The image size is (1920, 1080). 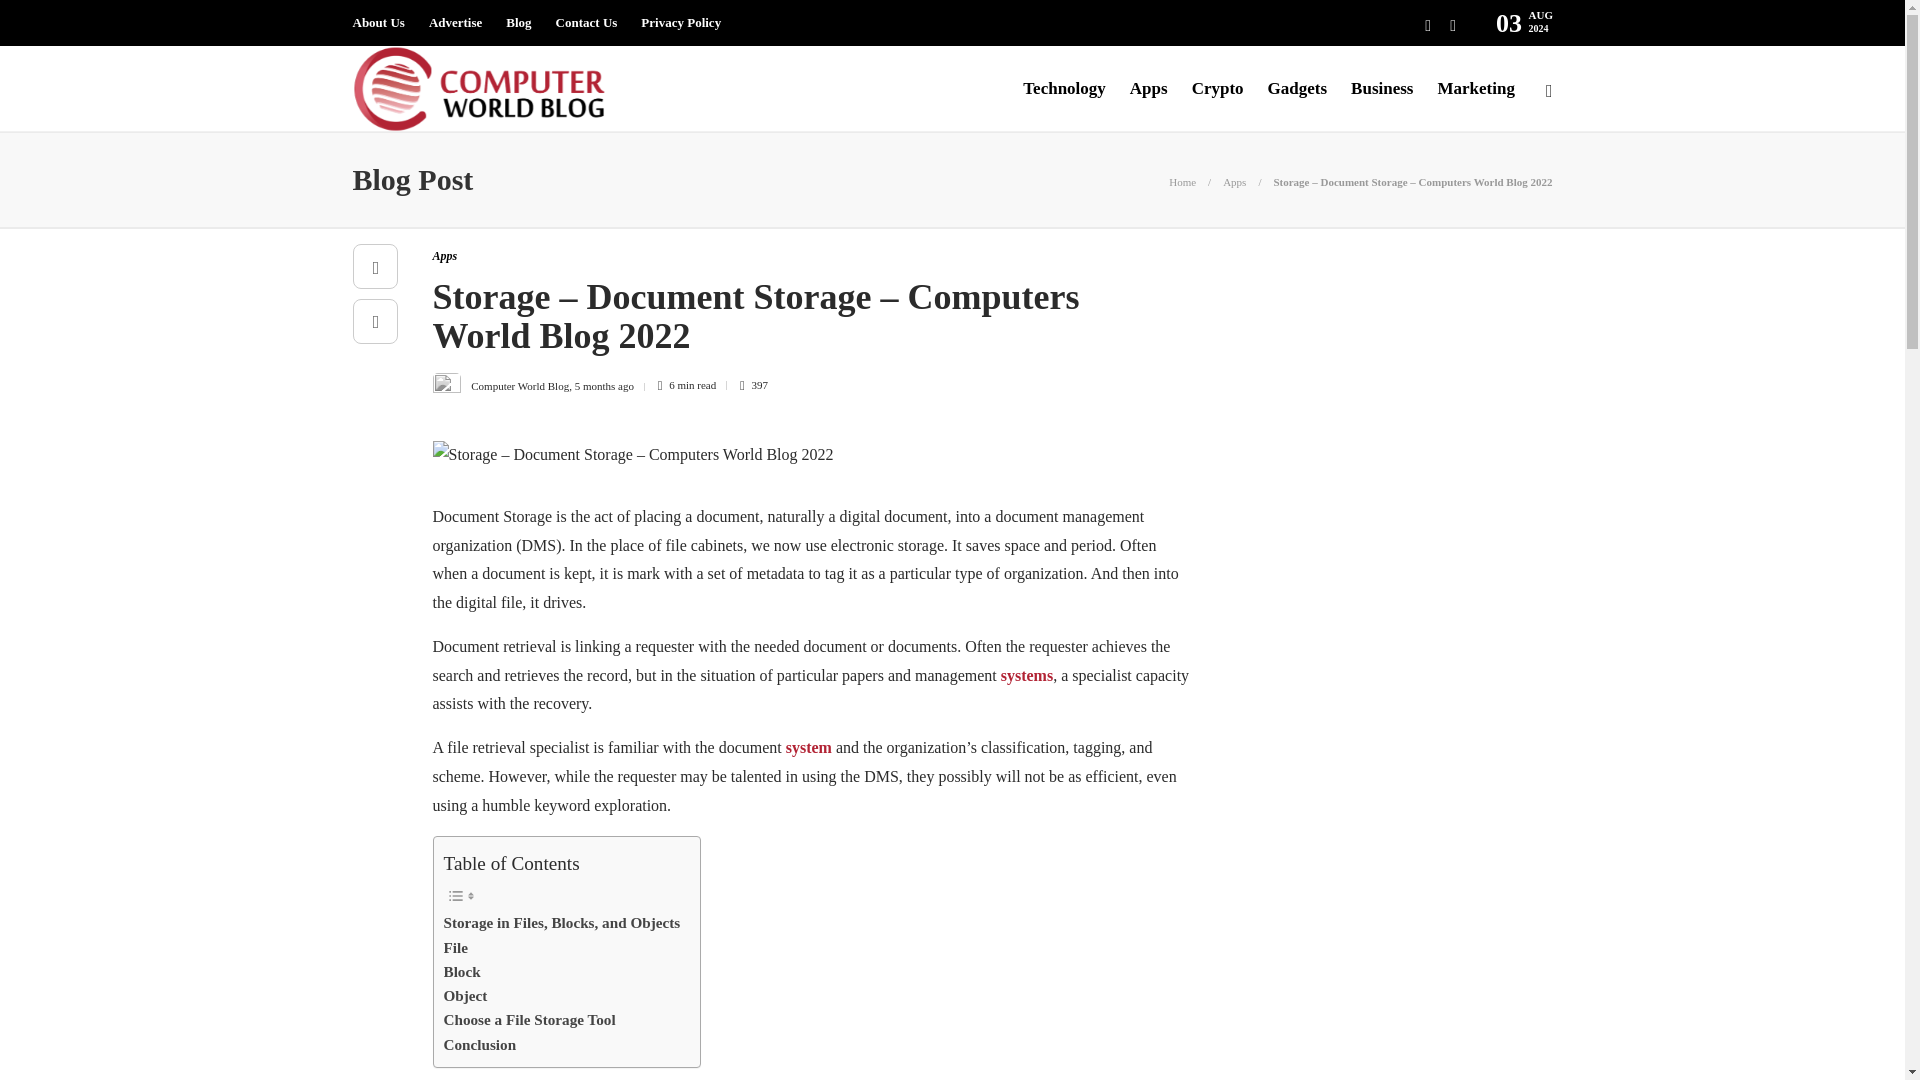 What do you see at coordinates (562, 923) in the screenshot?
I see `Storage in Files, Blocks, and Objects` at bounding box center [562, 923].